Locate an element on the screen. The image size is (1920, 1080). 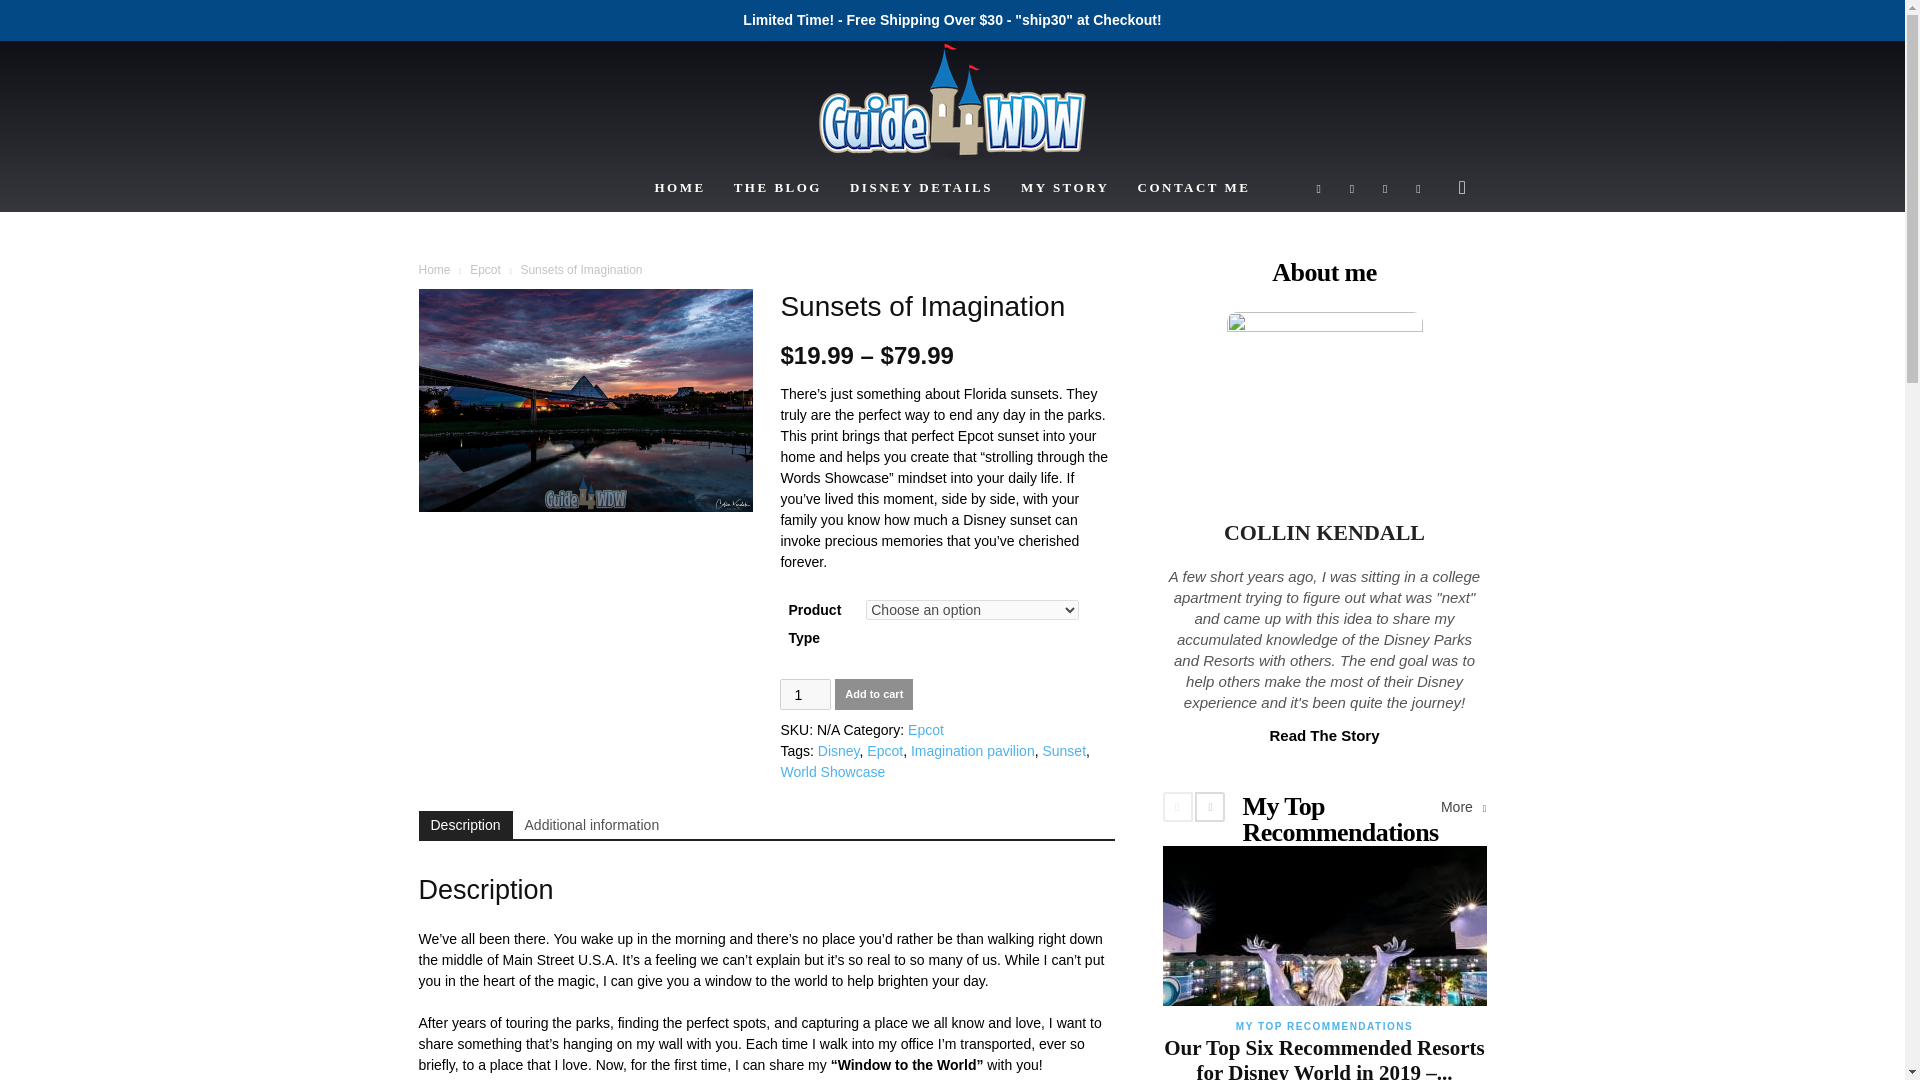
Disney is located at coordinates (838, 751).